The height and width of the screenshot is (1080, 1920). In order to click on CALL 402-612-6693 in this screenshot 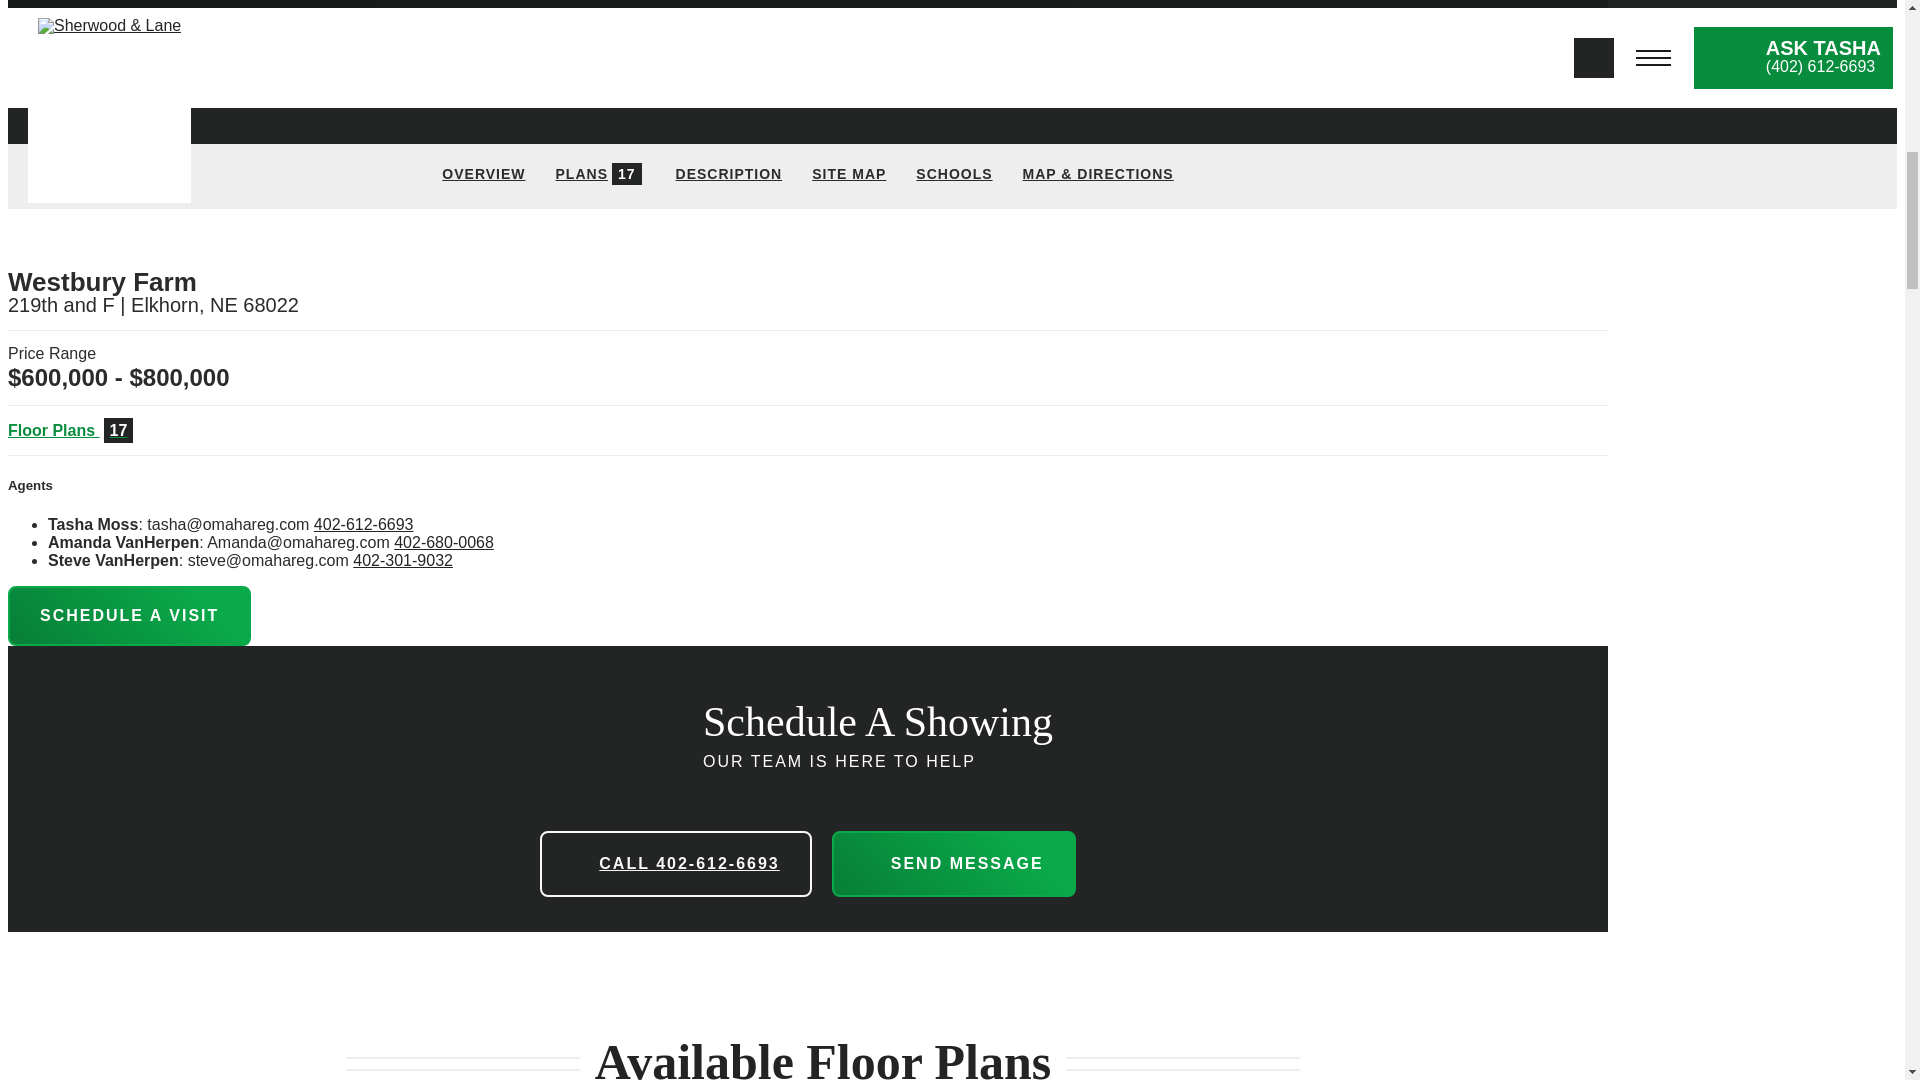, I will do `click(674, 864)`.